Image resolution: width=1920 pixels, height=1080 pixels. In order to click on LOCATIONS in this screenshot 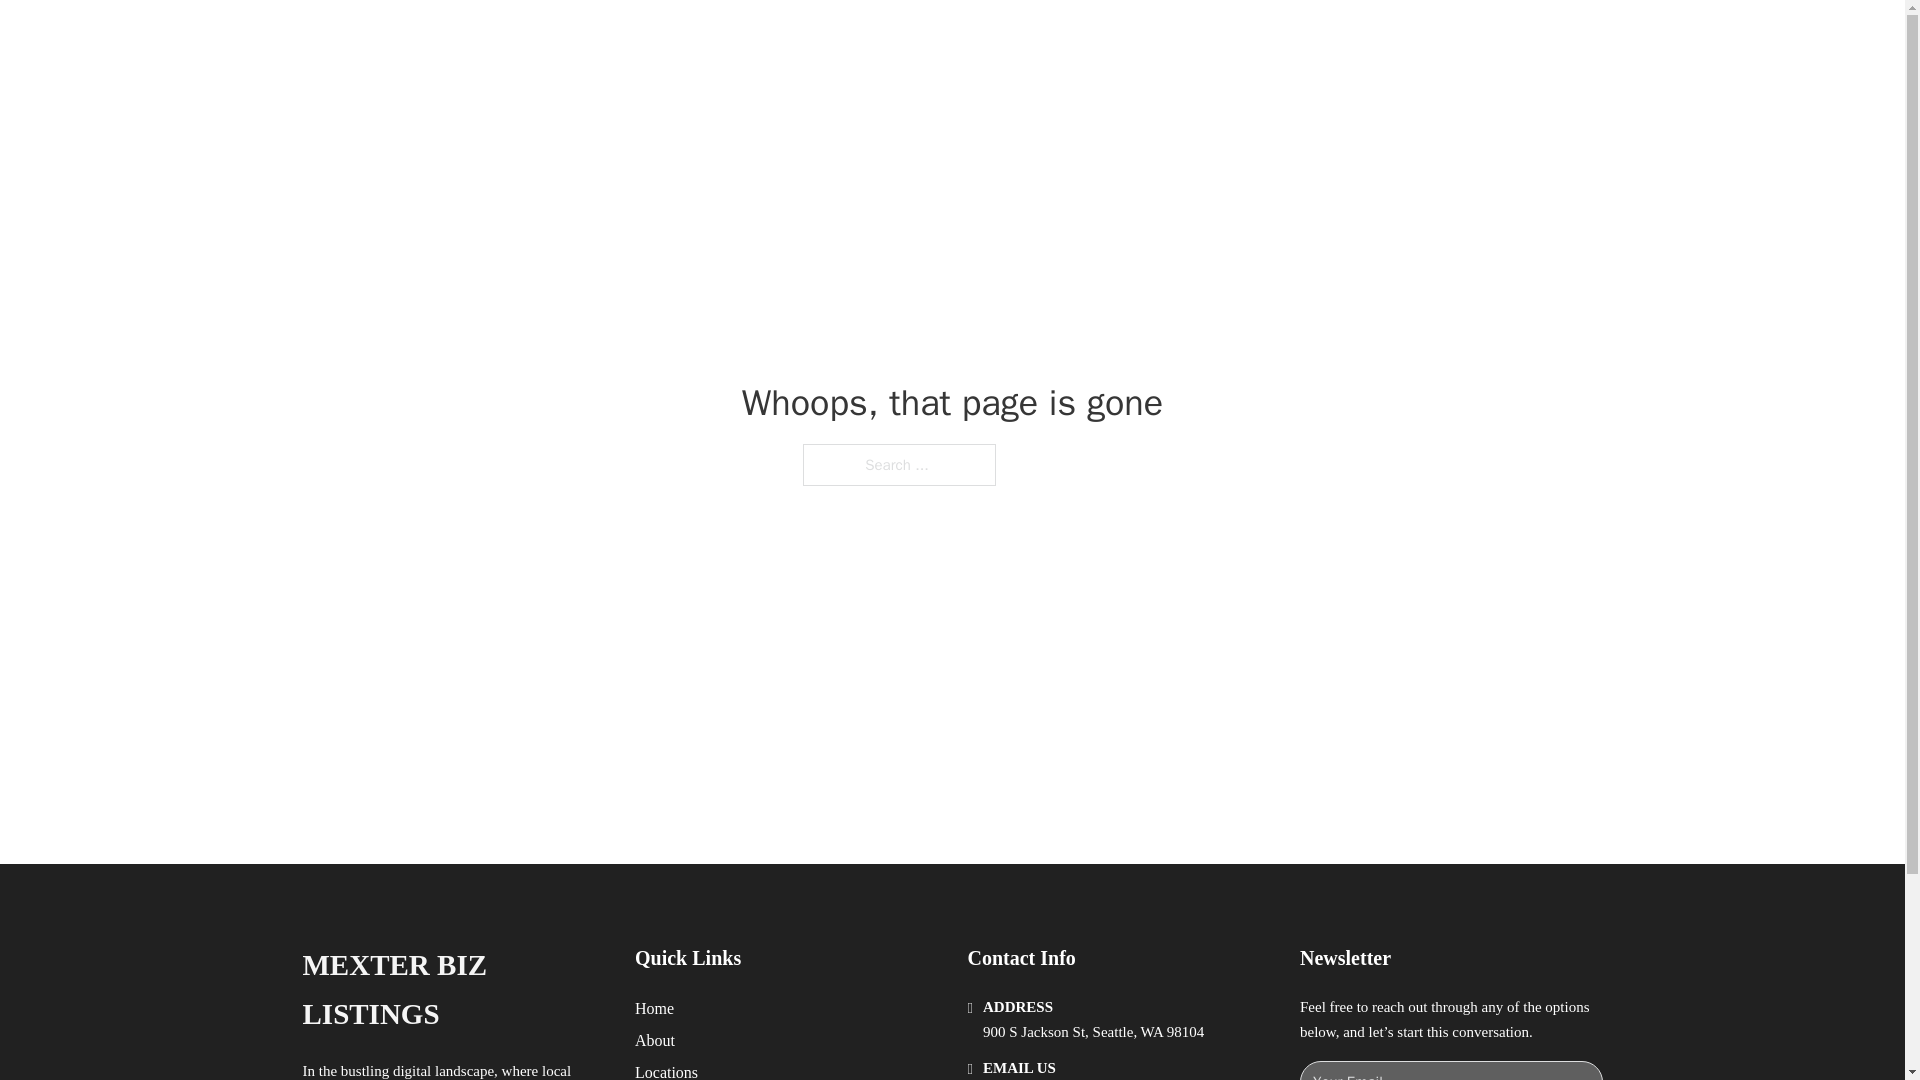, I will do `click(1306, 38)`.